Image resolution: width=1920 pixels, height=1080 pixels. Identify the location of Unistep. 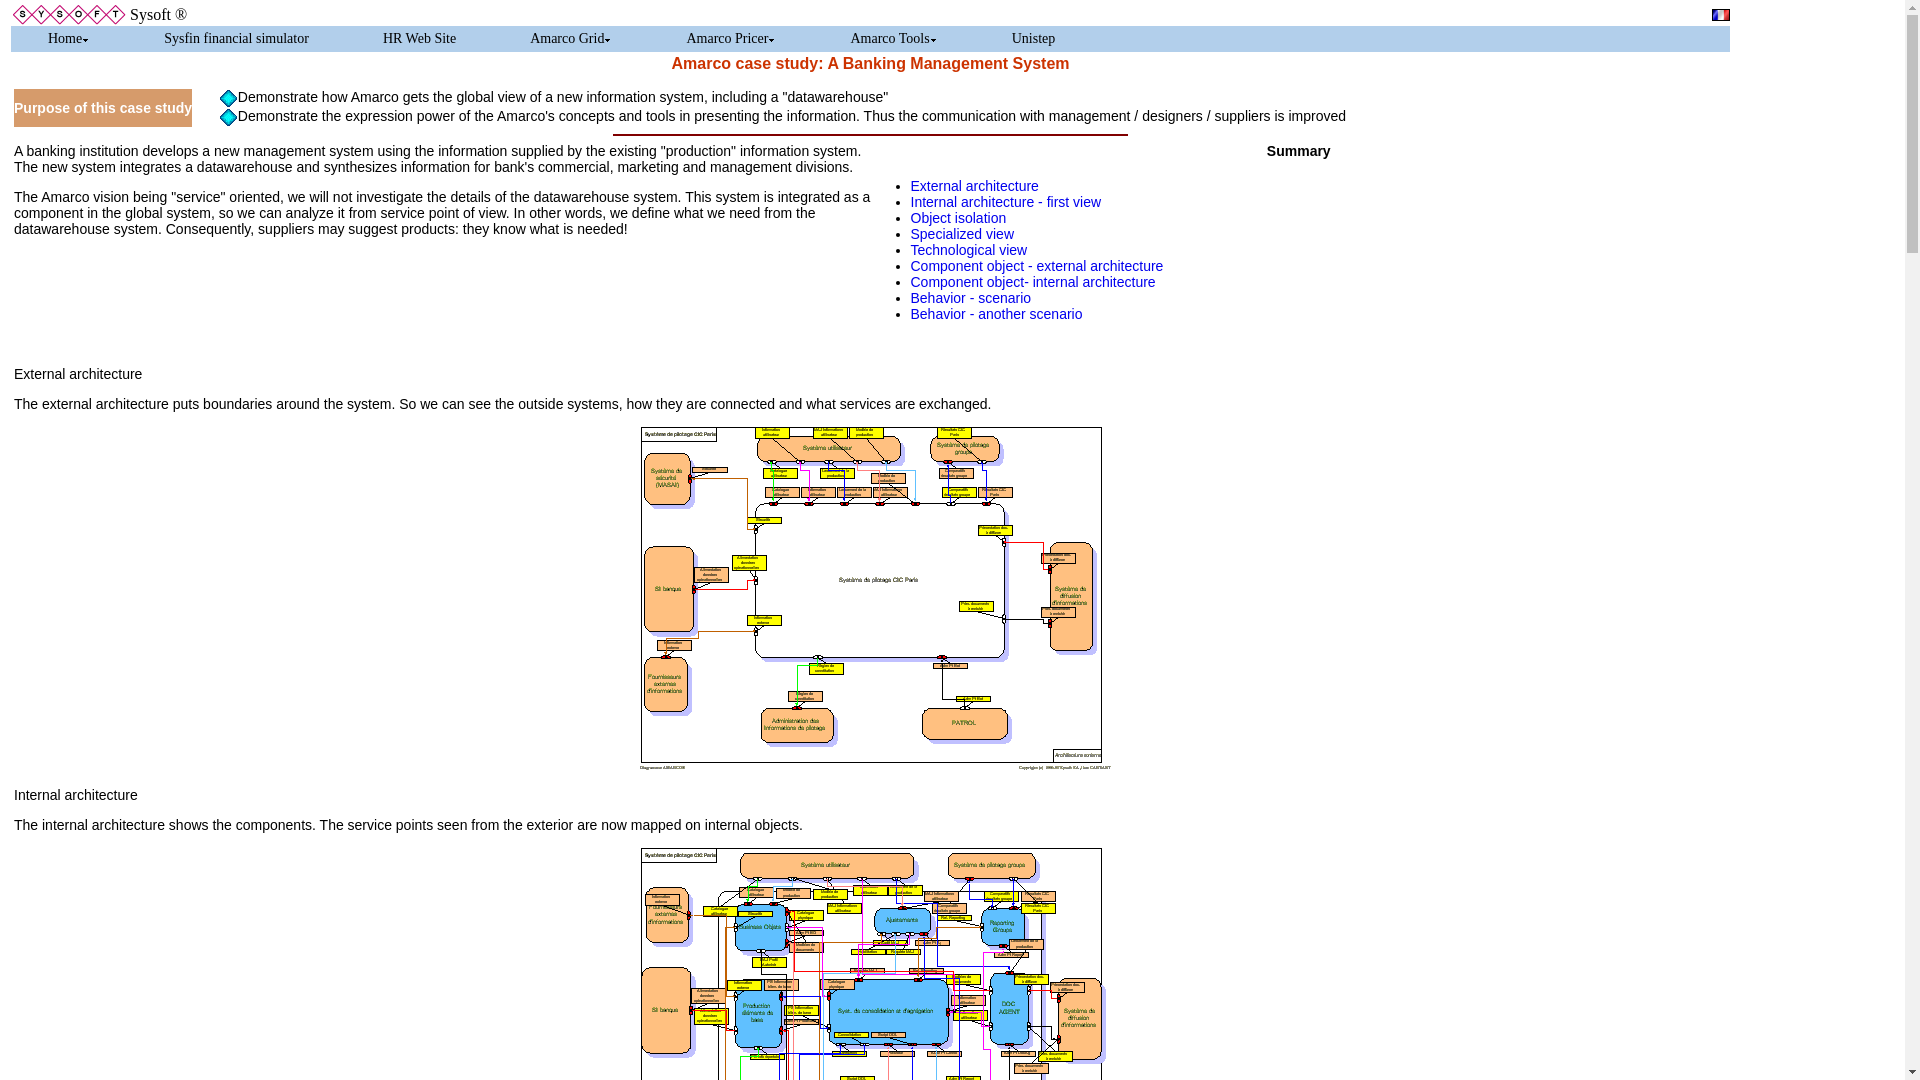
(1034, 38).